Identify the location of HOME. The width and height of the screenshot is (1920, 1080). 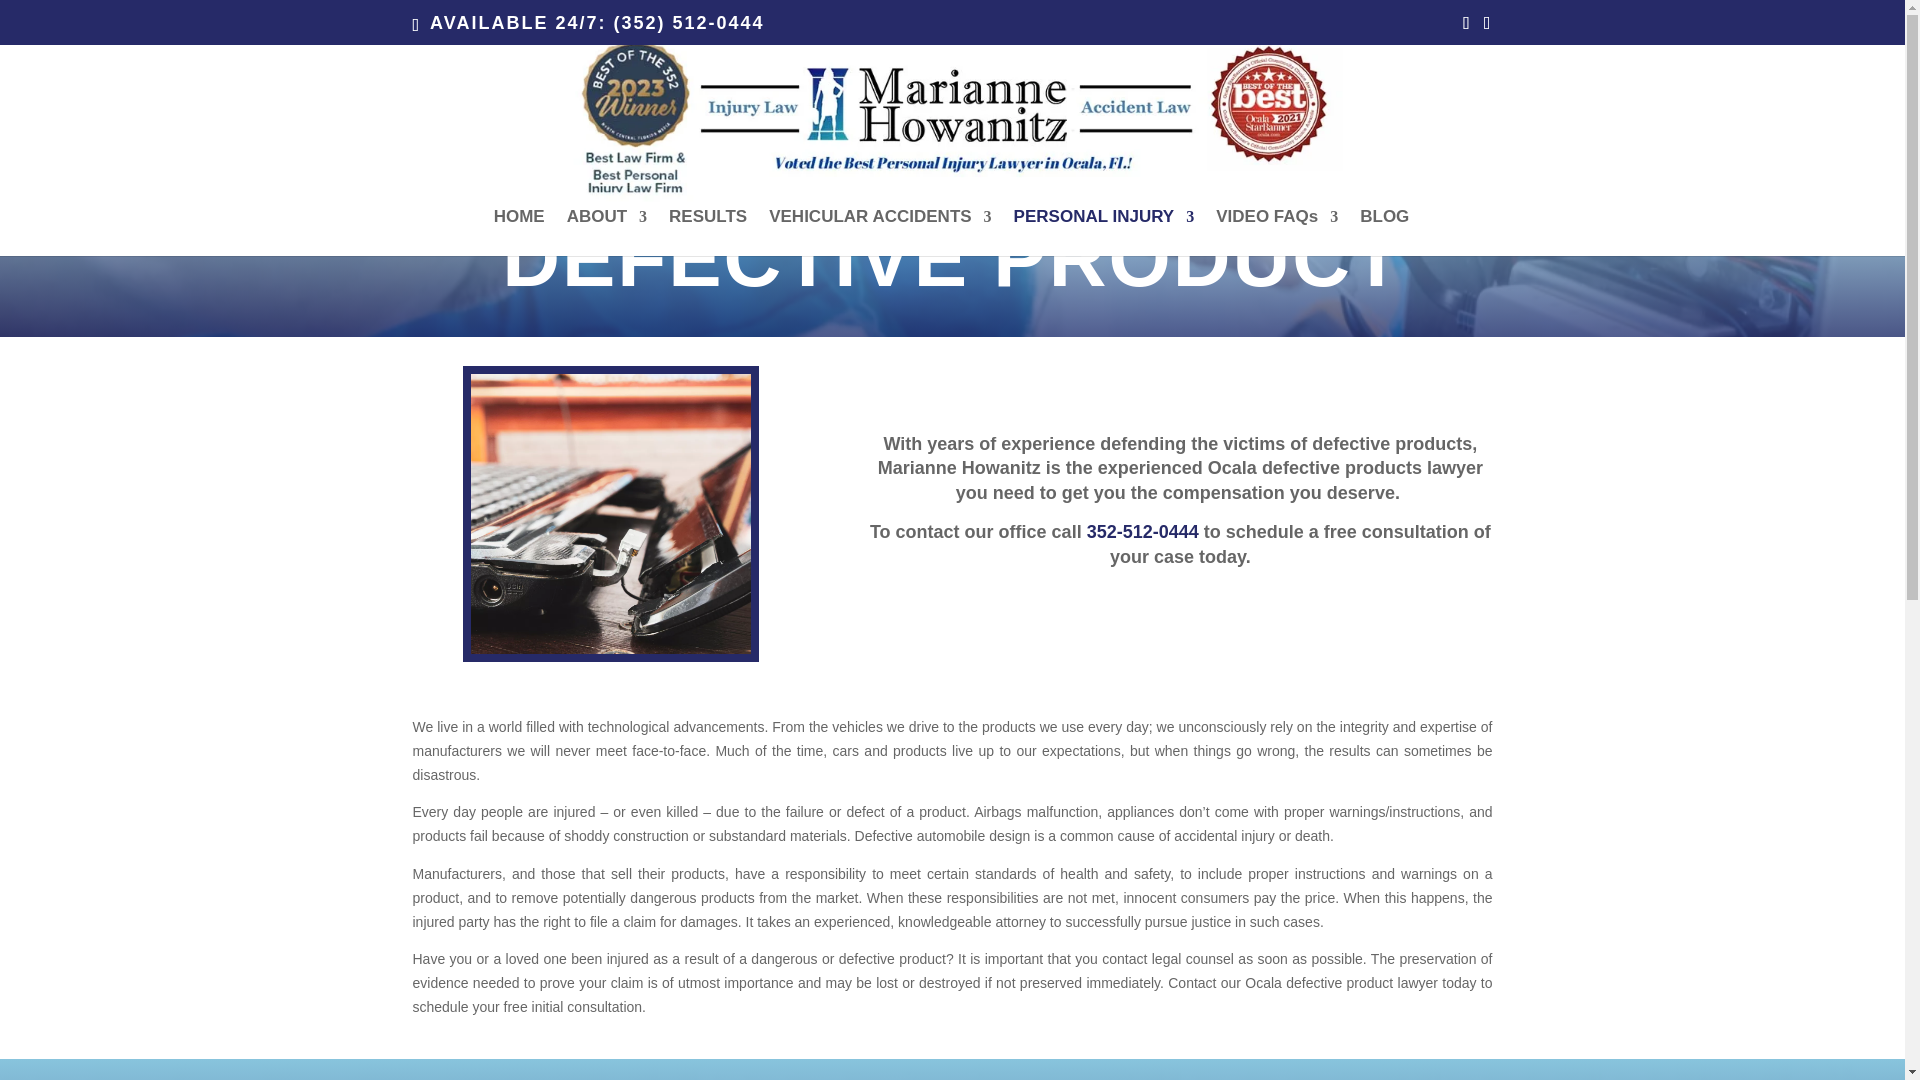
(519, 232).